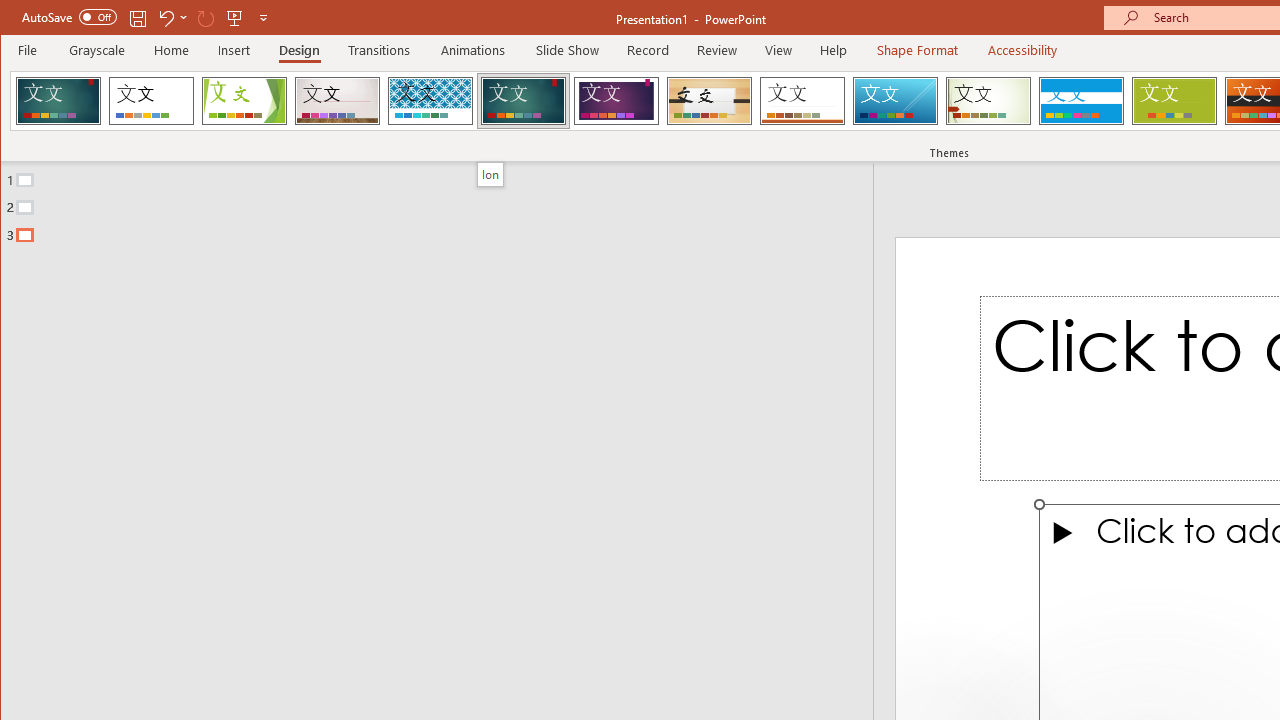 The width and height of the screenshot is (1280, 720). What do you see at coordinates (490, 174) in the screenshot?
I see `Ion` at bounding box center [490, 174].